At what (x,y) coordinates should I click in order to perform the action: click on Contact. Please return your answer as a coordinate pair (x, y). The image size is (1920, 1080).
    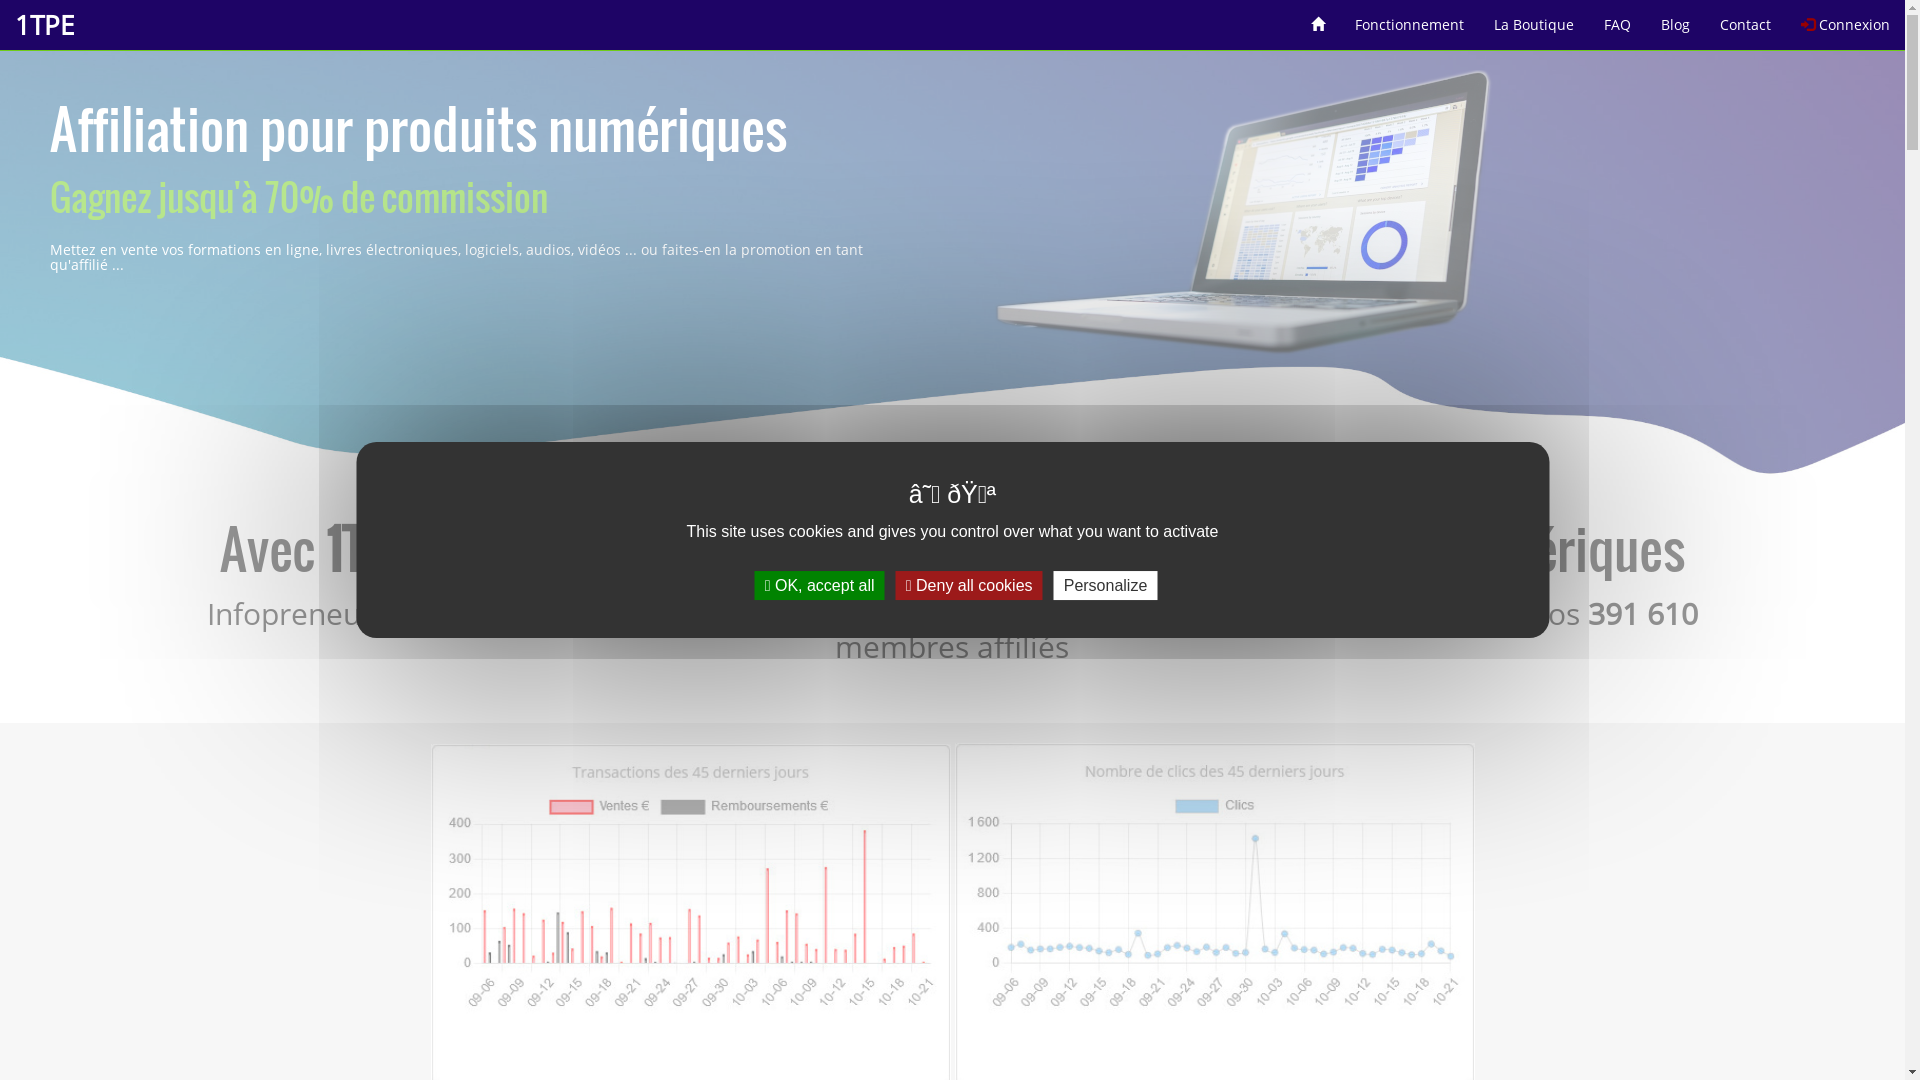
    Looking at the image, I should click on (1746, 18).